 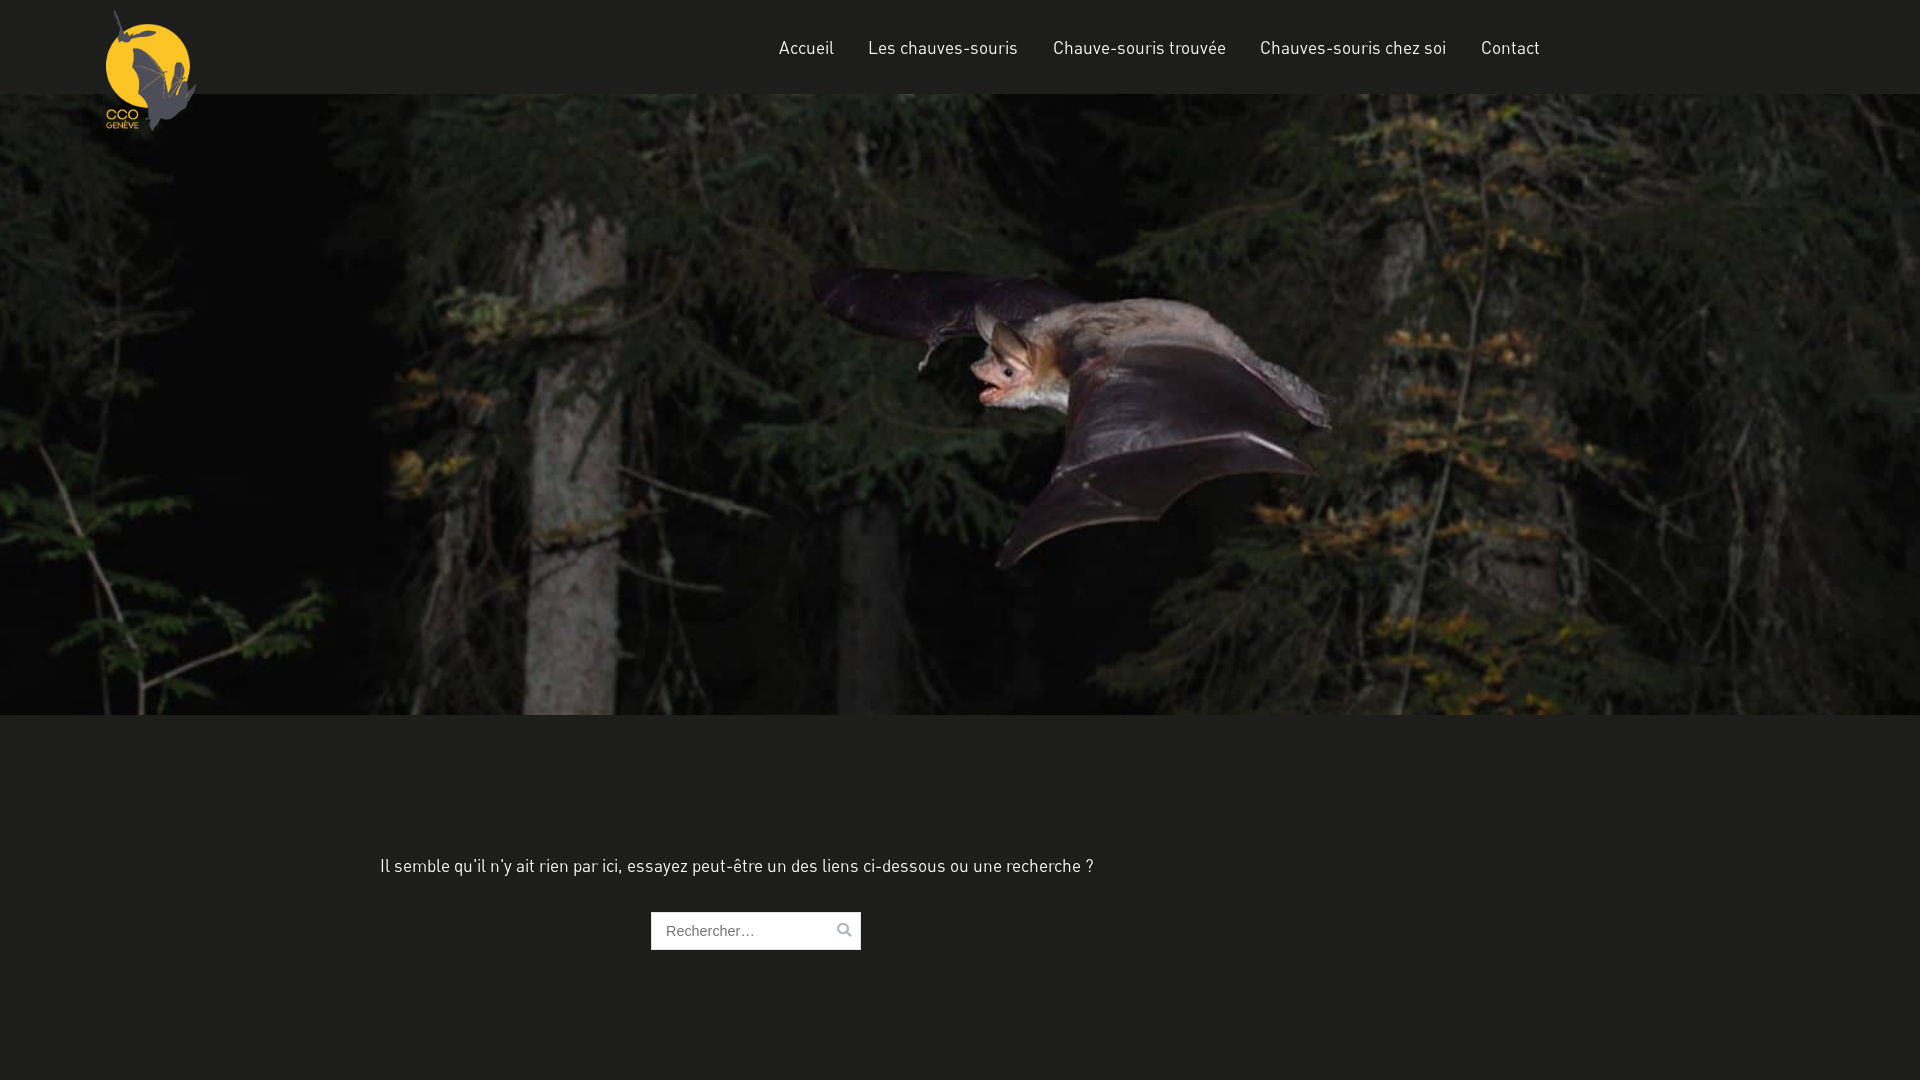 What do you see at coordinates (1510, 48) in the screenshot?
I see `Contact` at bounding box center [1510, 48].